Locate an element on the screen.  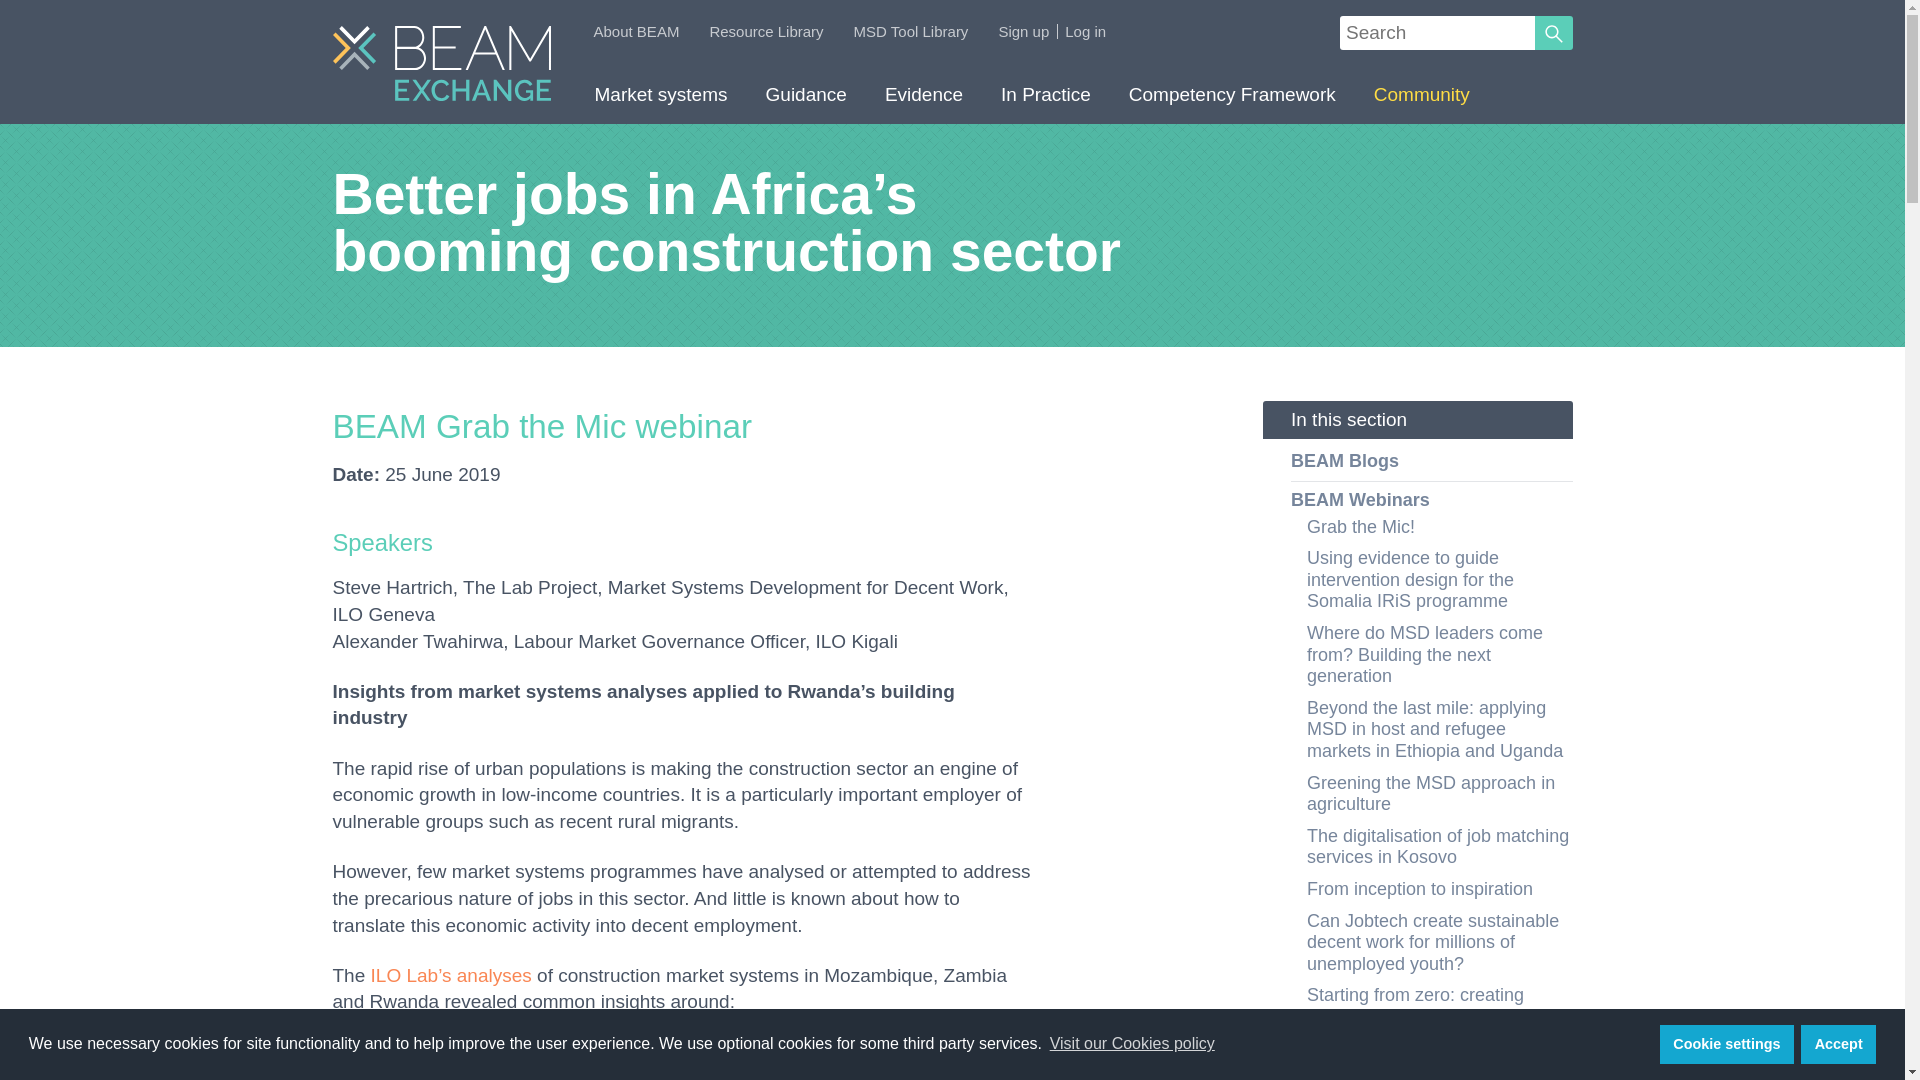
Sign up is located at coordinates (1023, 30).